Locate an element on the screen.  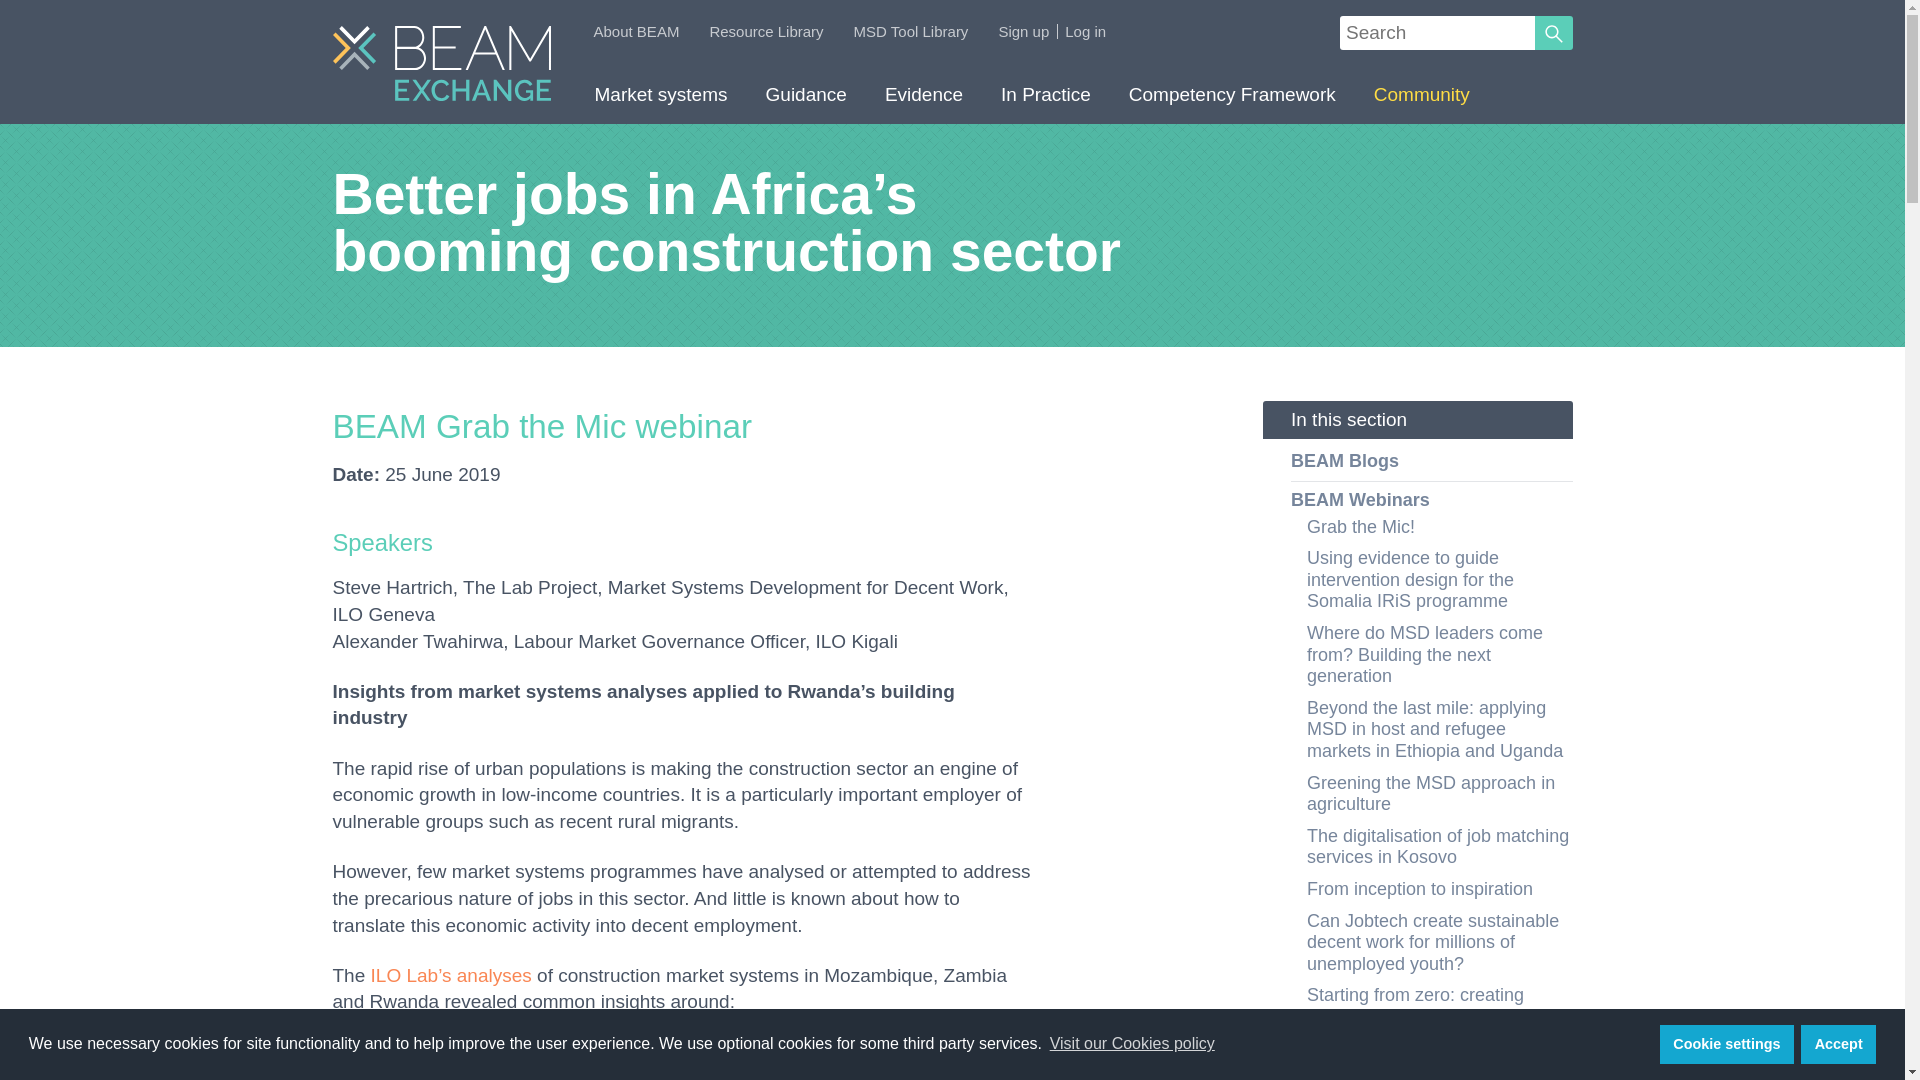
Sign up is located at coordinates (1023, 30).